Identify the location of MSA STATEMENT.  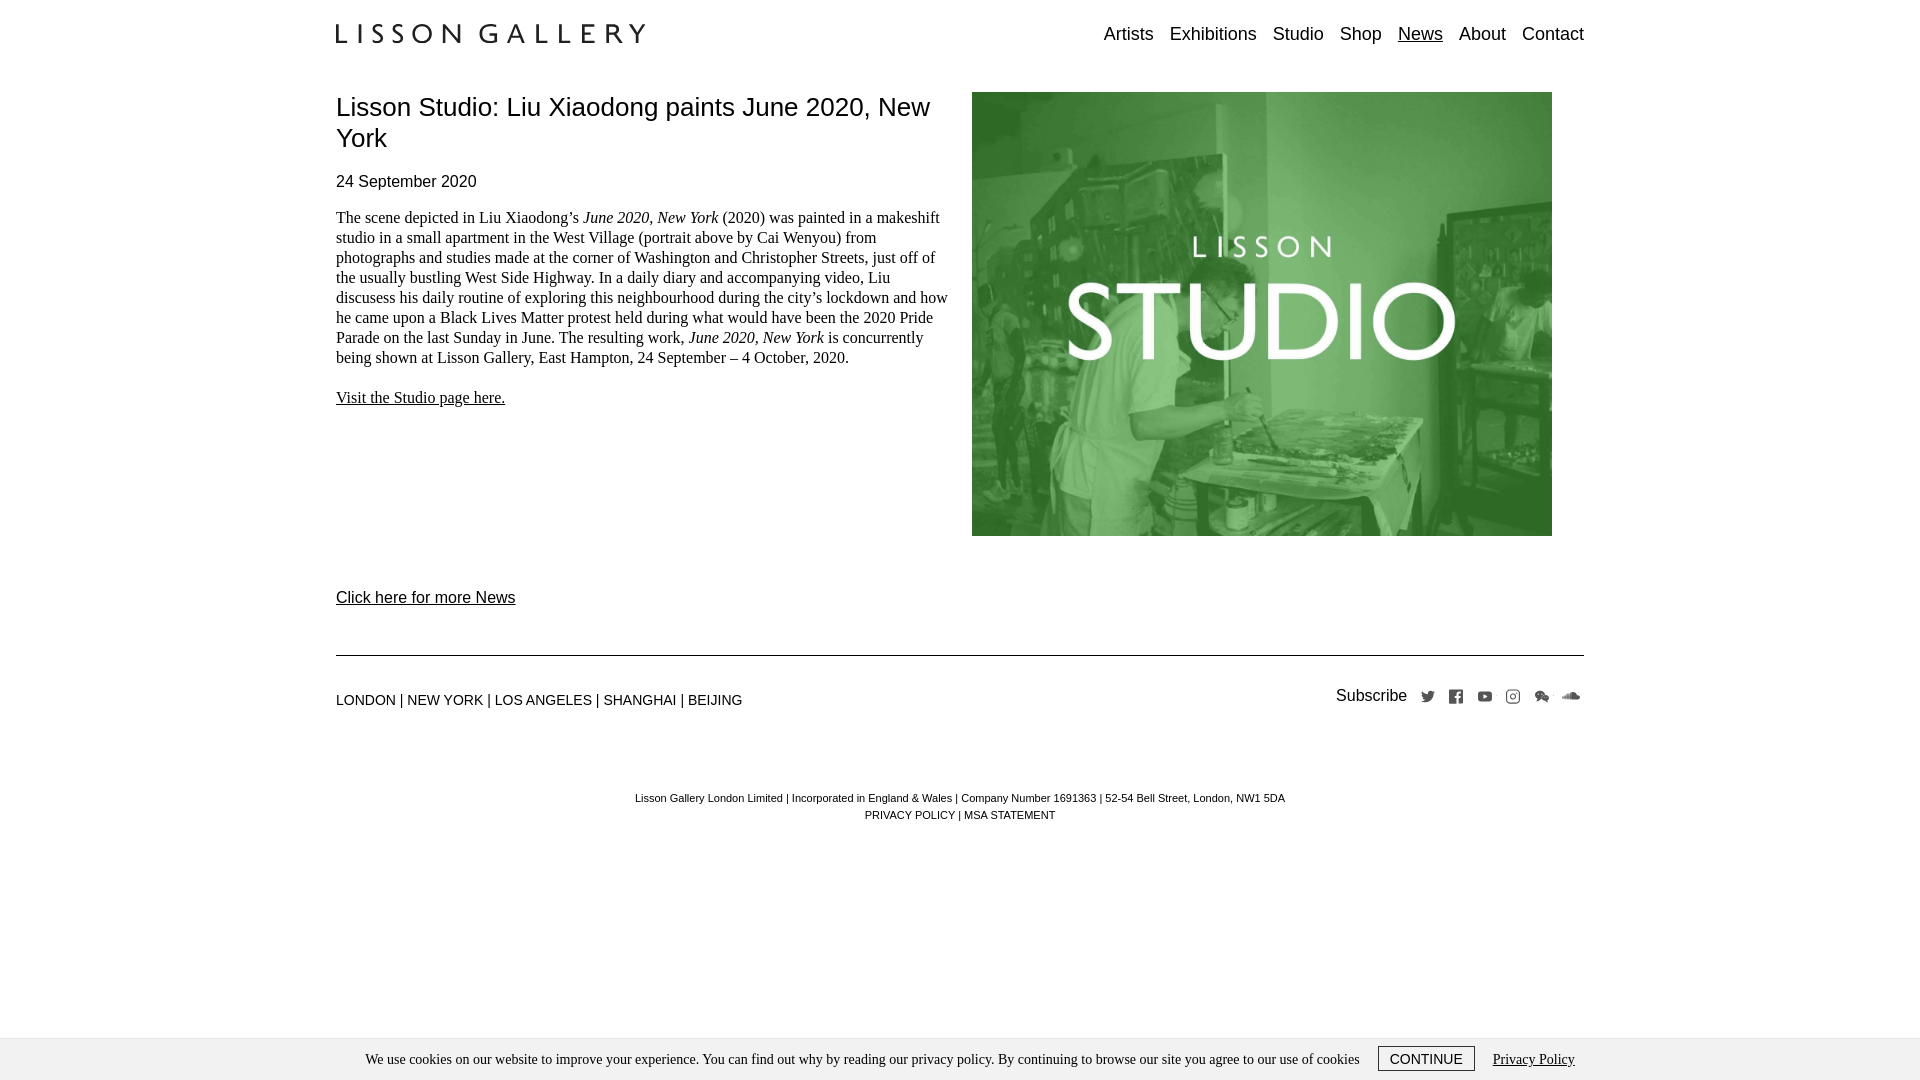
(1008, 814).